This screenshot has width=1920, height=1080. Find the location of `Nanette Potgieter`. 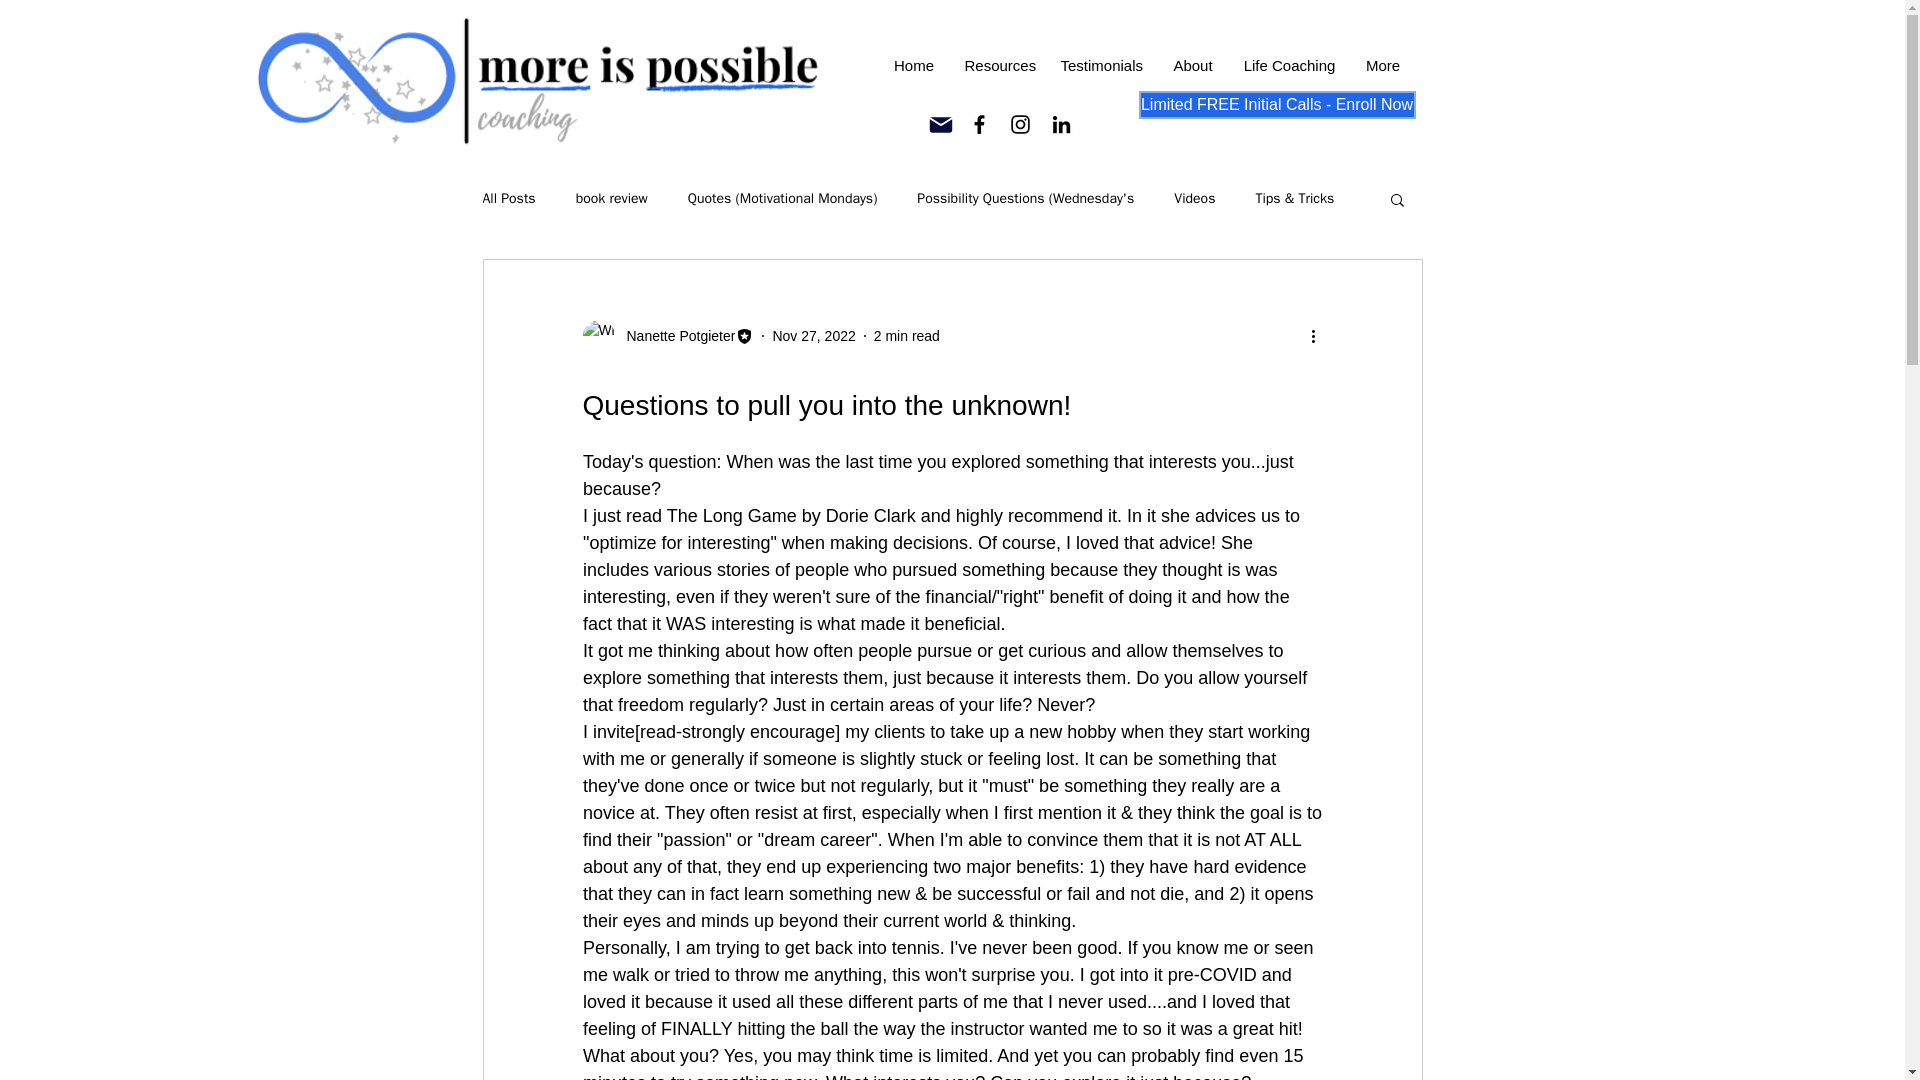

Nanette Potgieter is located at coordinates (674, 336).